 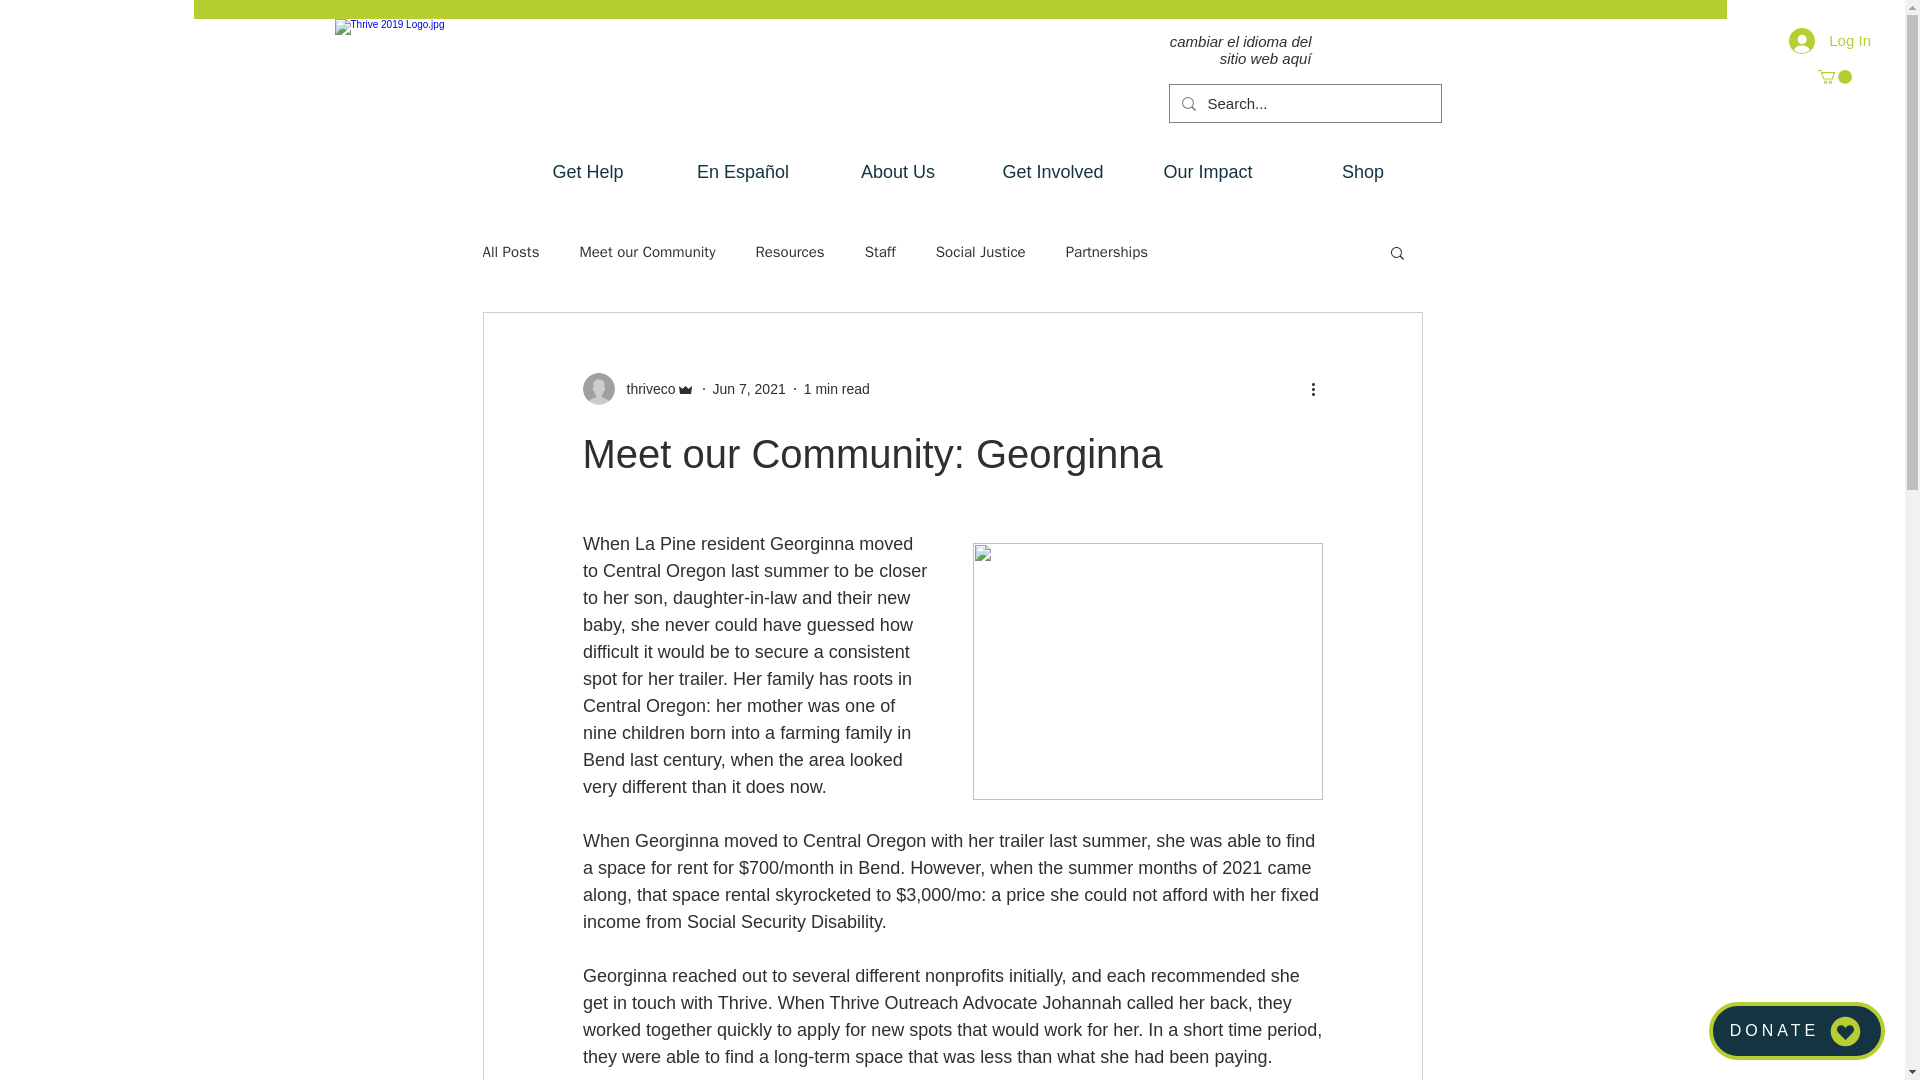 I want to click on Staff, so click(x=880, y=251).